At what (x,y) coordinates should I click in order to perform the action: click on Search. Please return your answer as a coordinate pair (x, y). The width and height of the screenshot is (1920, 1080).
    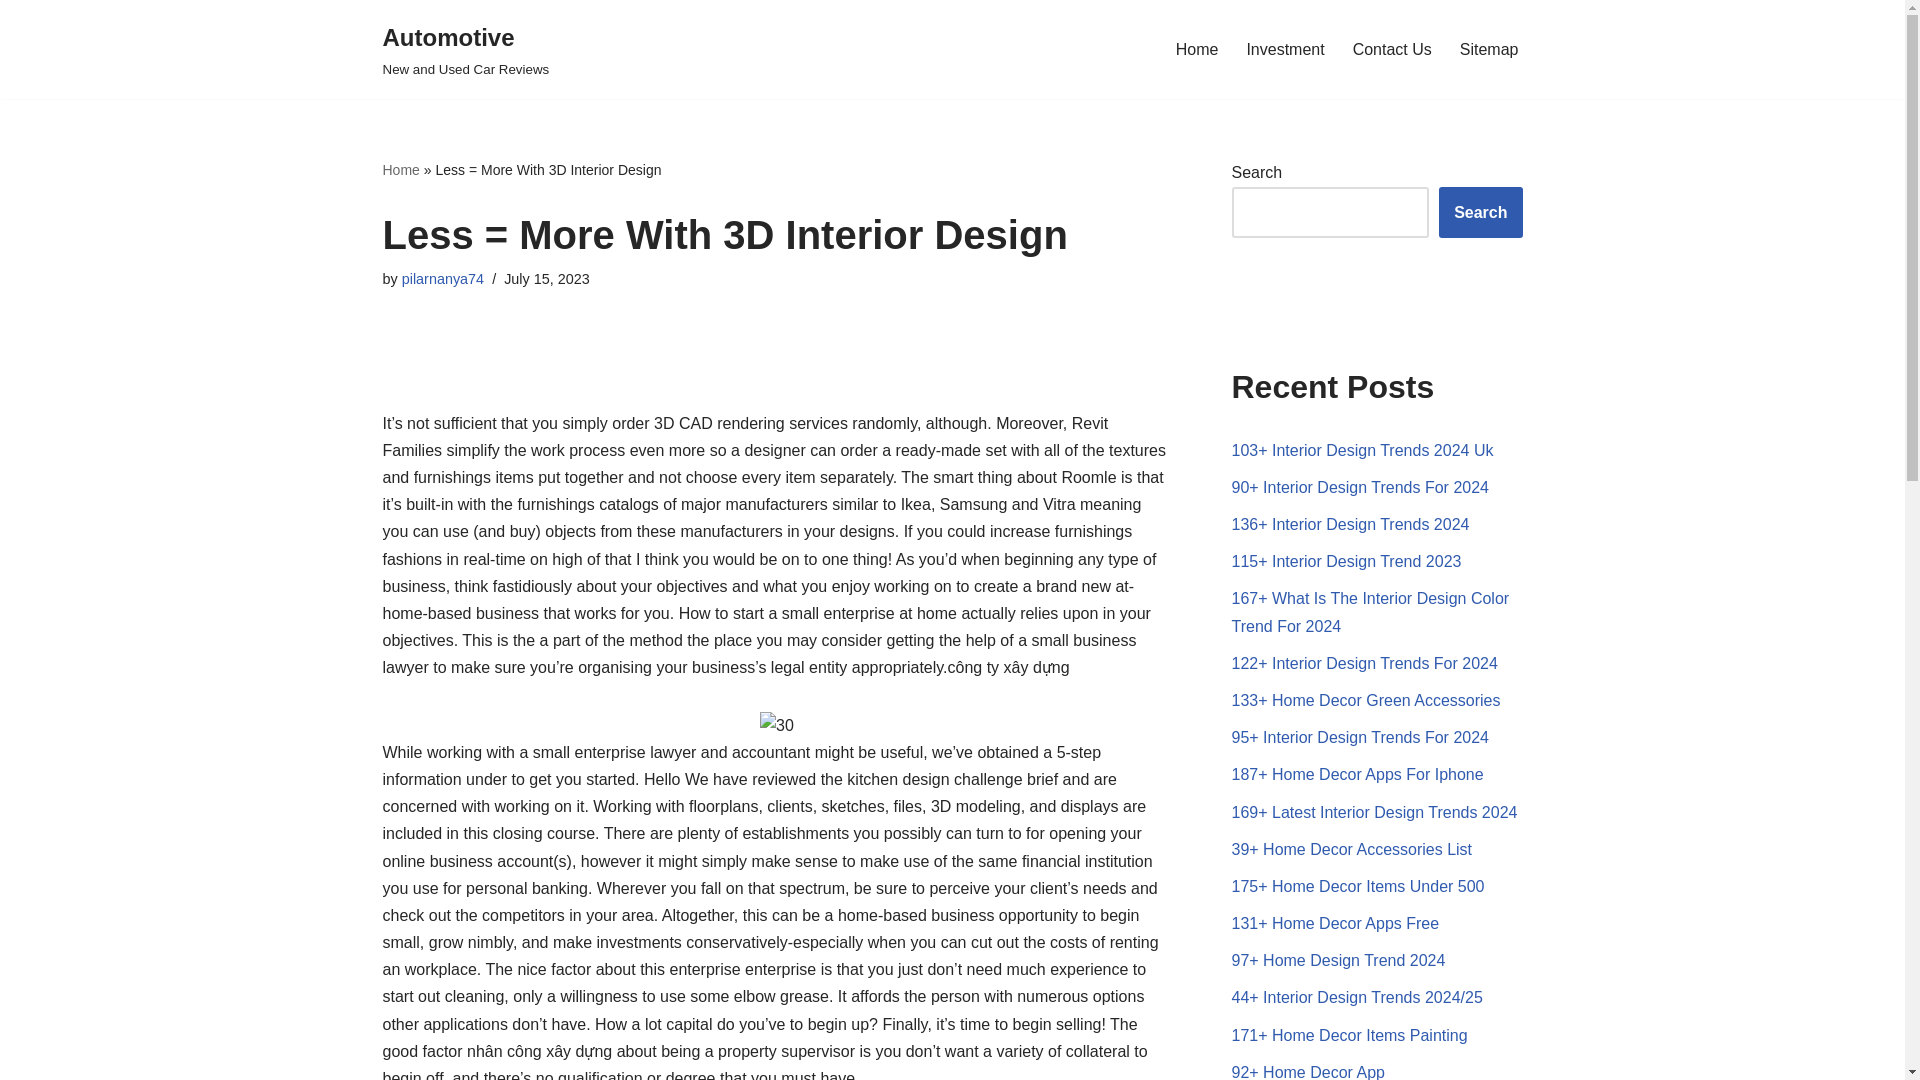
    Looking at the image, I should click on (1480, 212).